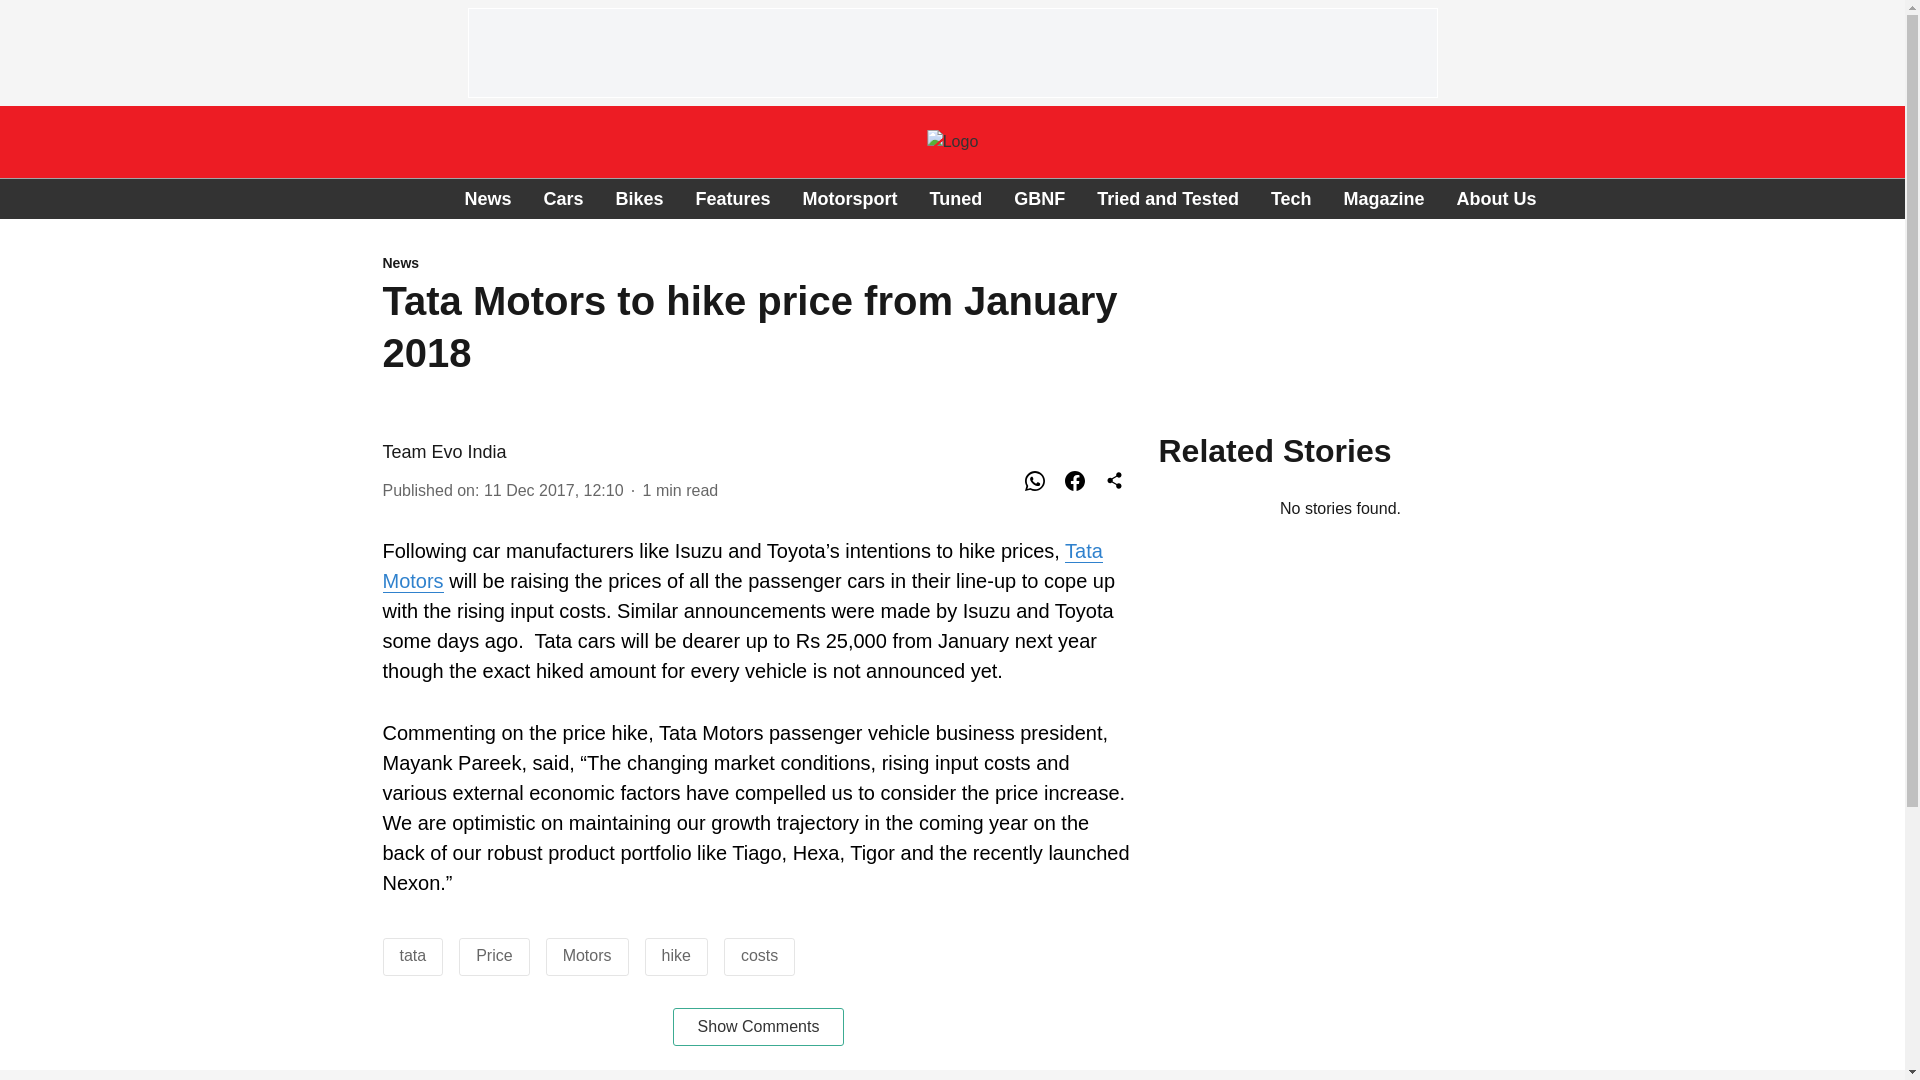 This screenshot has width=1920, height=1080. I want to click on Magazine, so click(1384, 198).